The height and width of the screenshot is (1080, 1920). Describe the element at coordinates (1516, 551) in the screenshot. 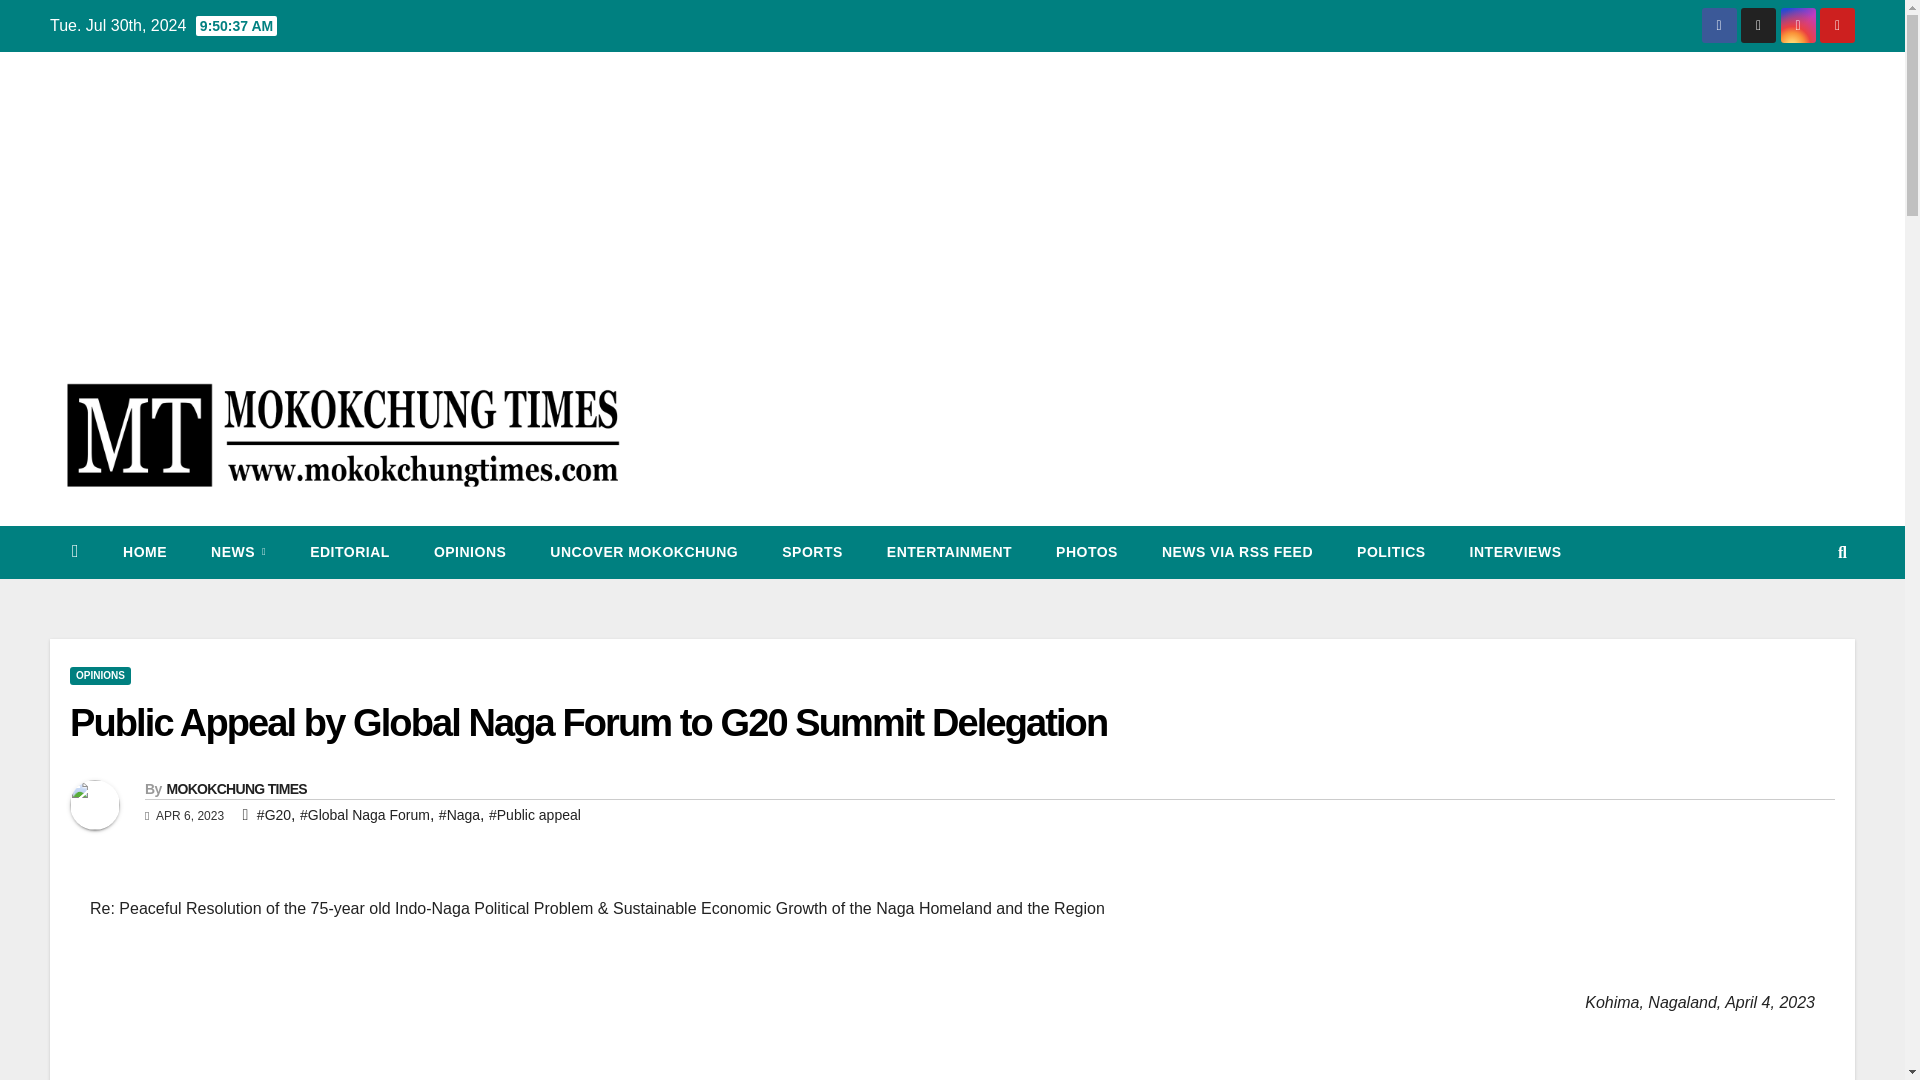

I see `INTERVIEWS` at that location.